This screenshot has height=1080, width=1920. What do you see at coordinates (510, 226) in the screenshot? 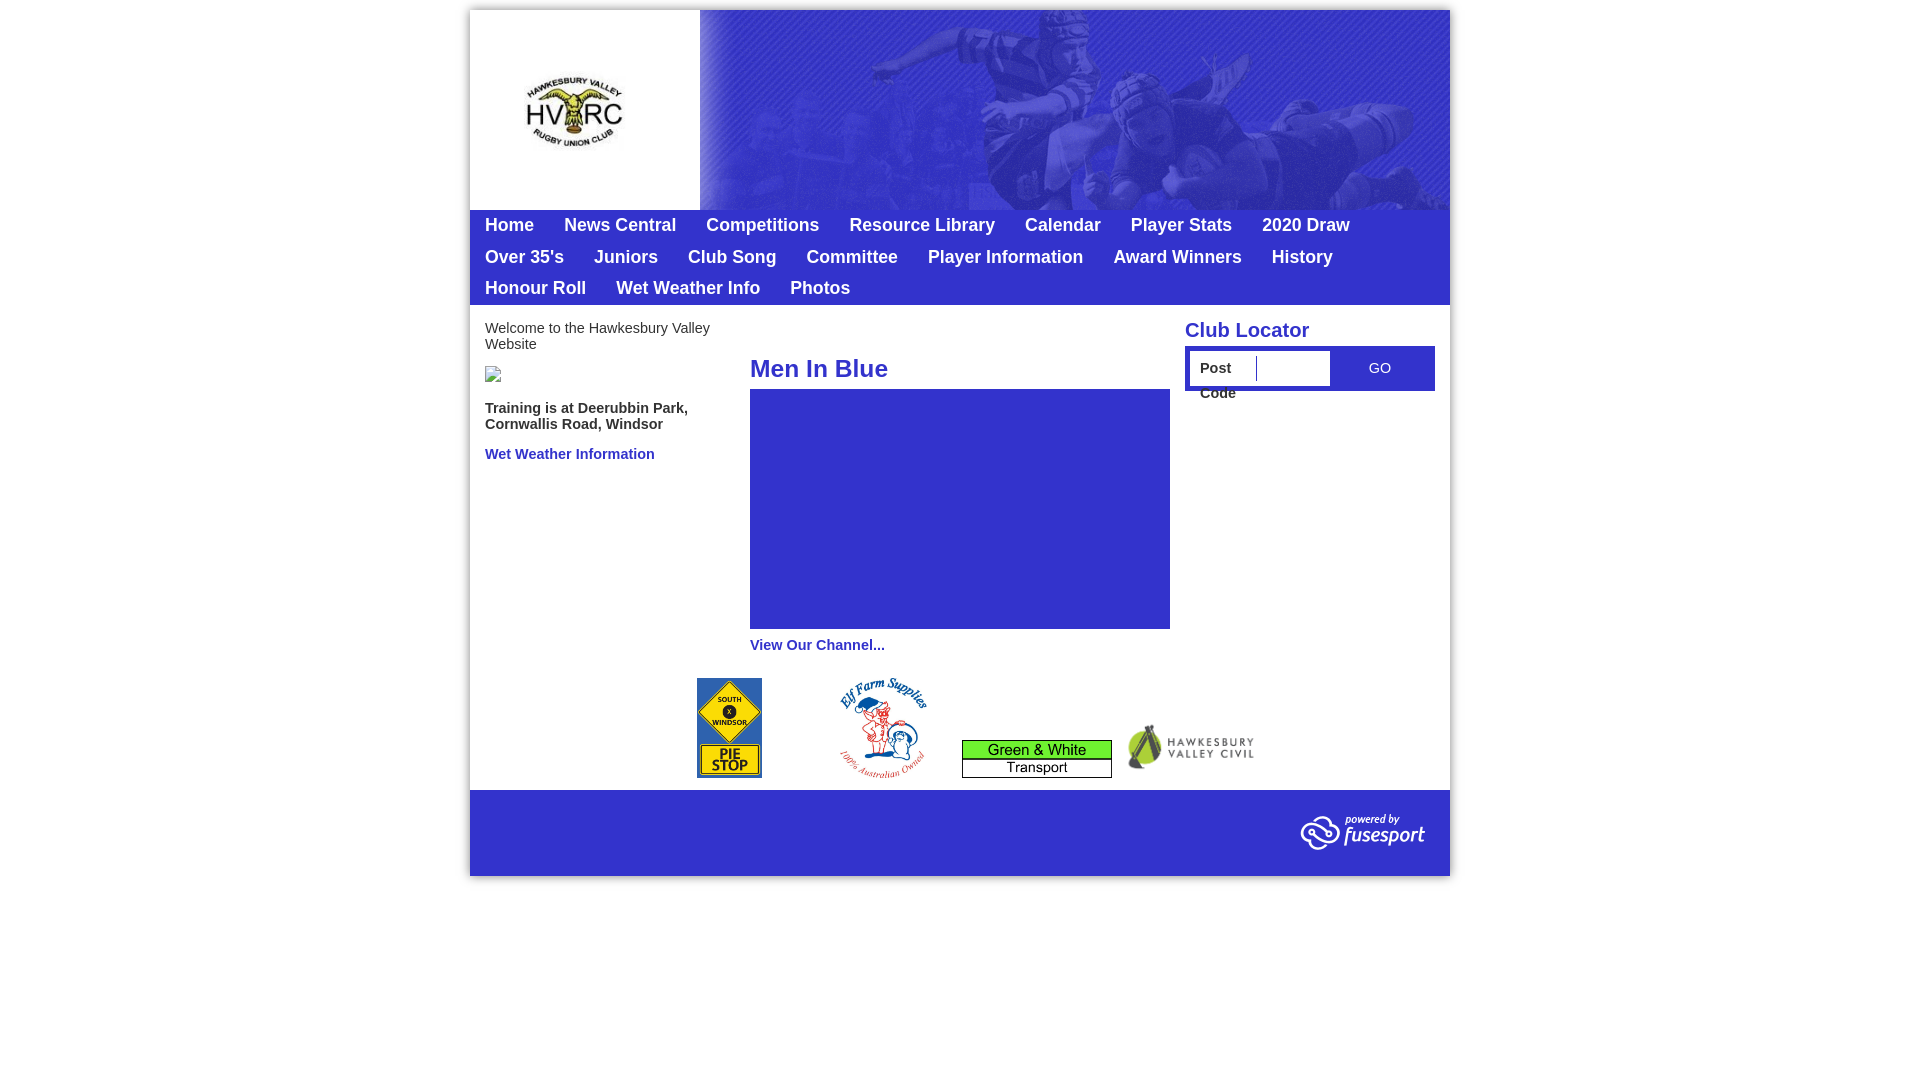
I see `Home` at bounding box center [510, 226].